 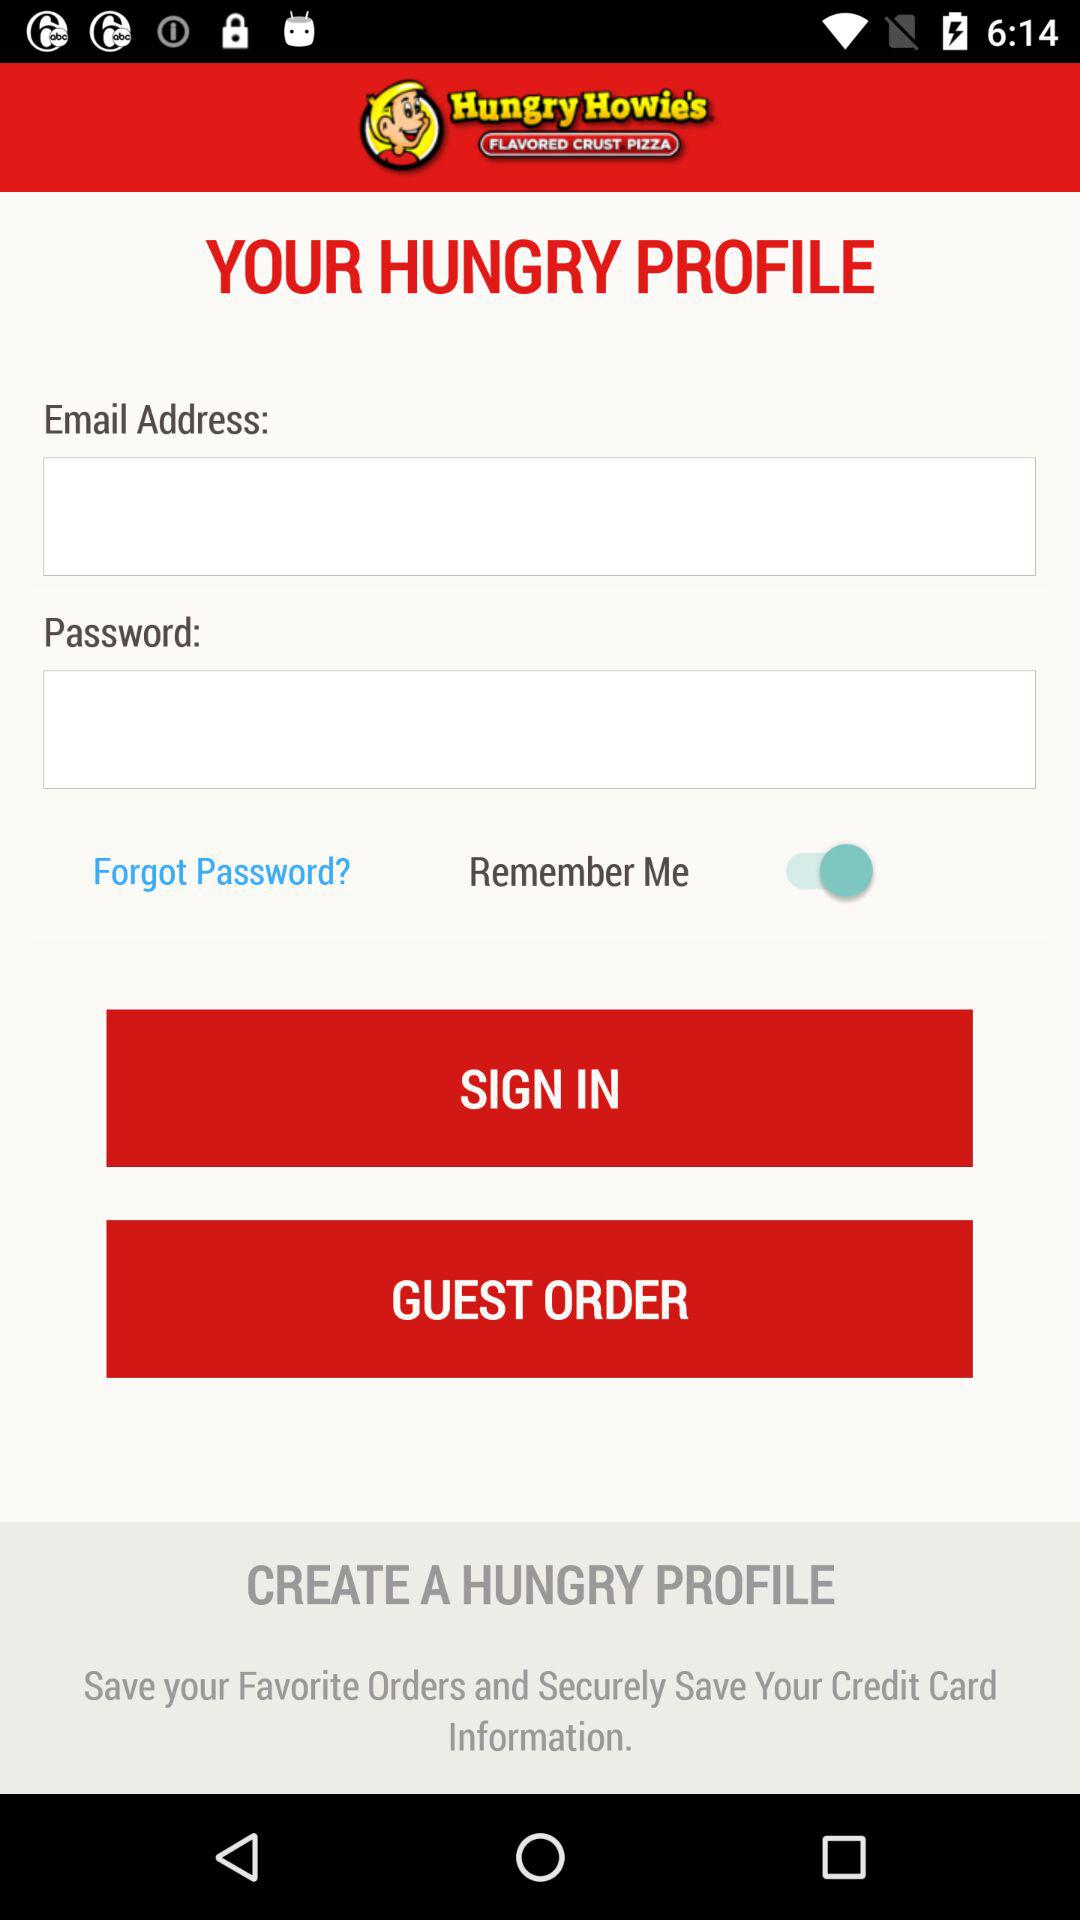 I want to click on press the icon above guest order item, so click(x=540, y=1087).